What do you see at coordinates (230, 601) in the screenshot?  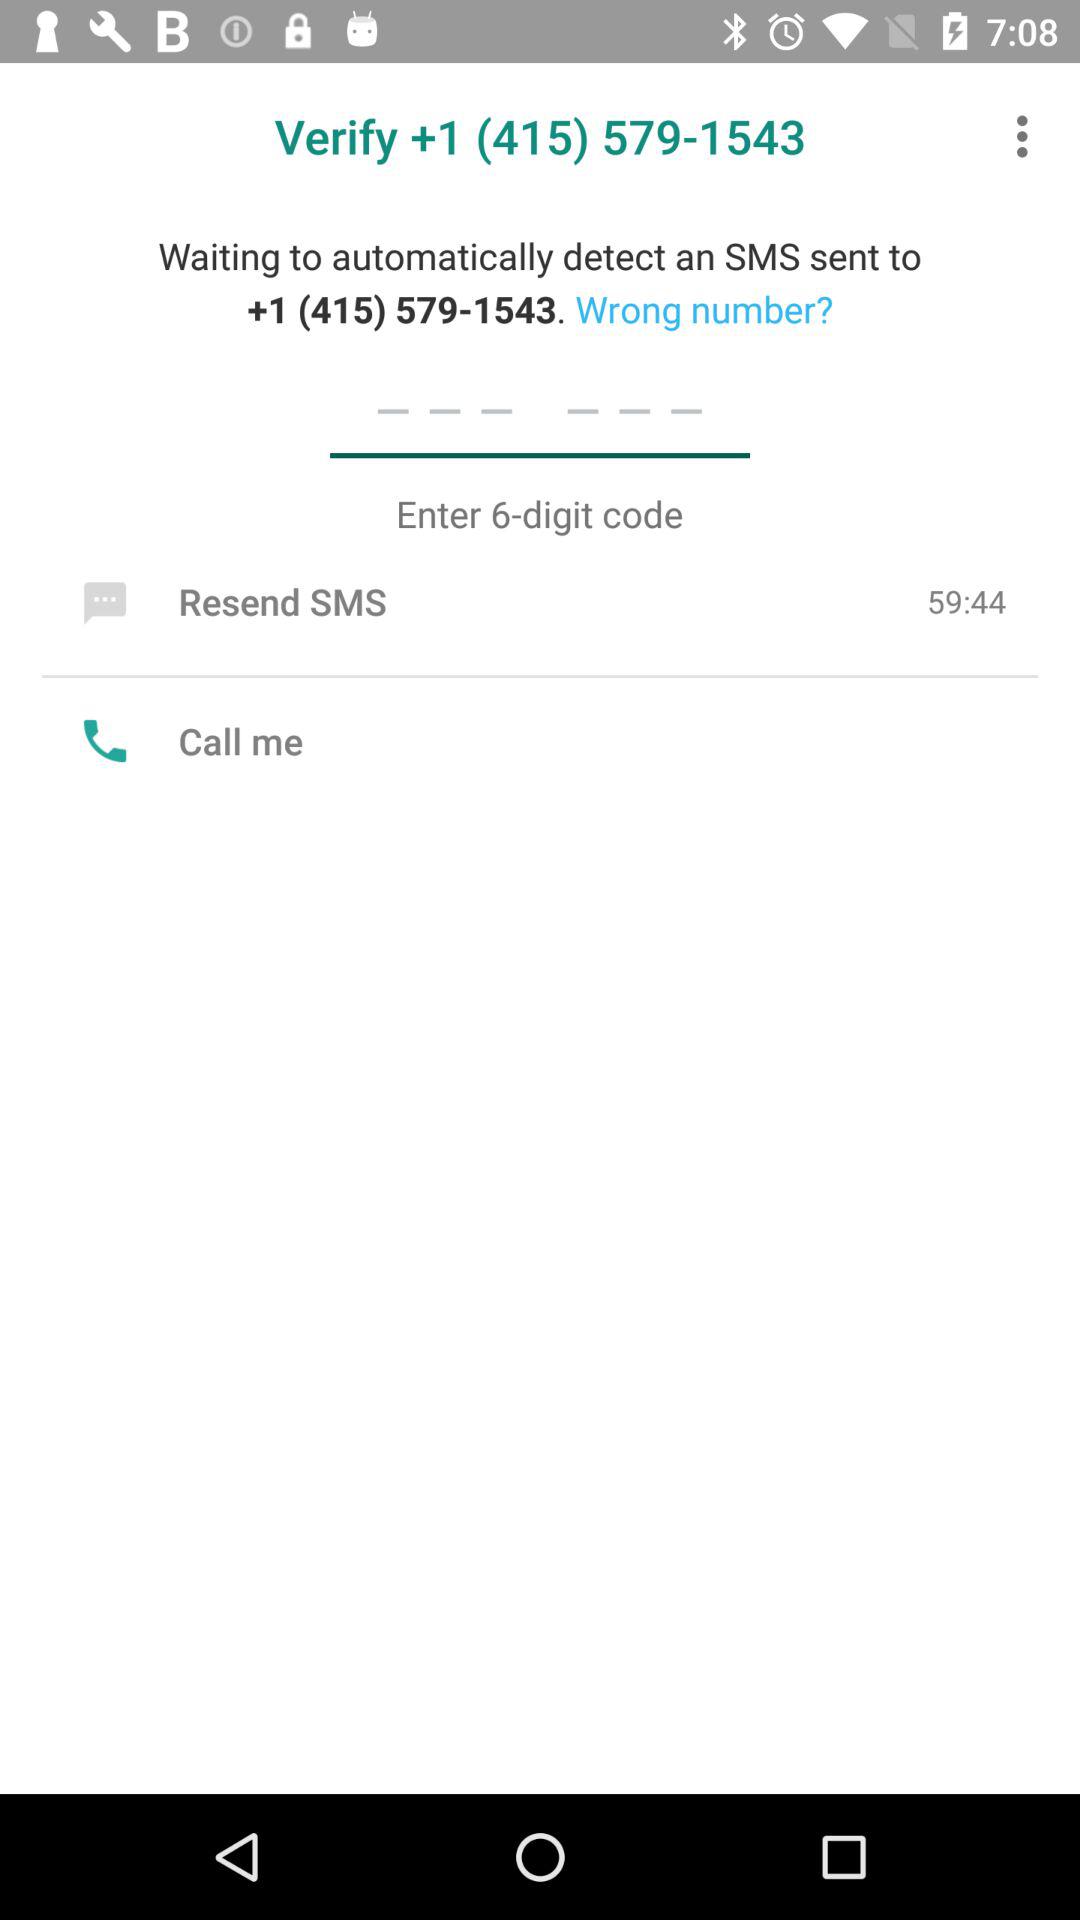 I see `open the resend sms item` at bounding box center [230, 601].